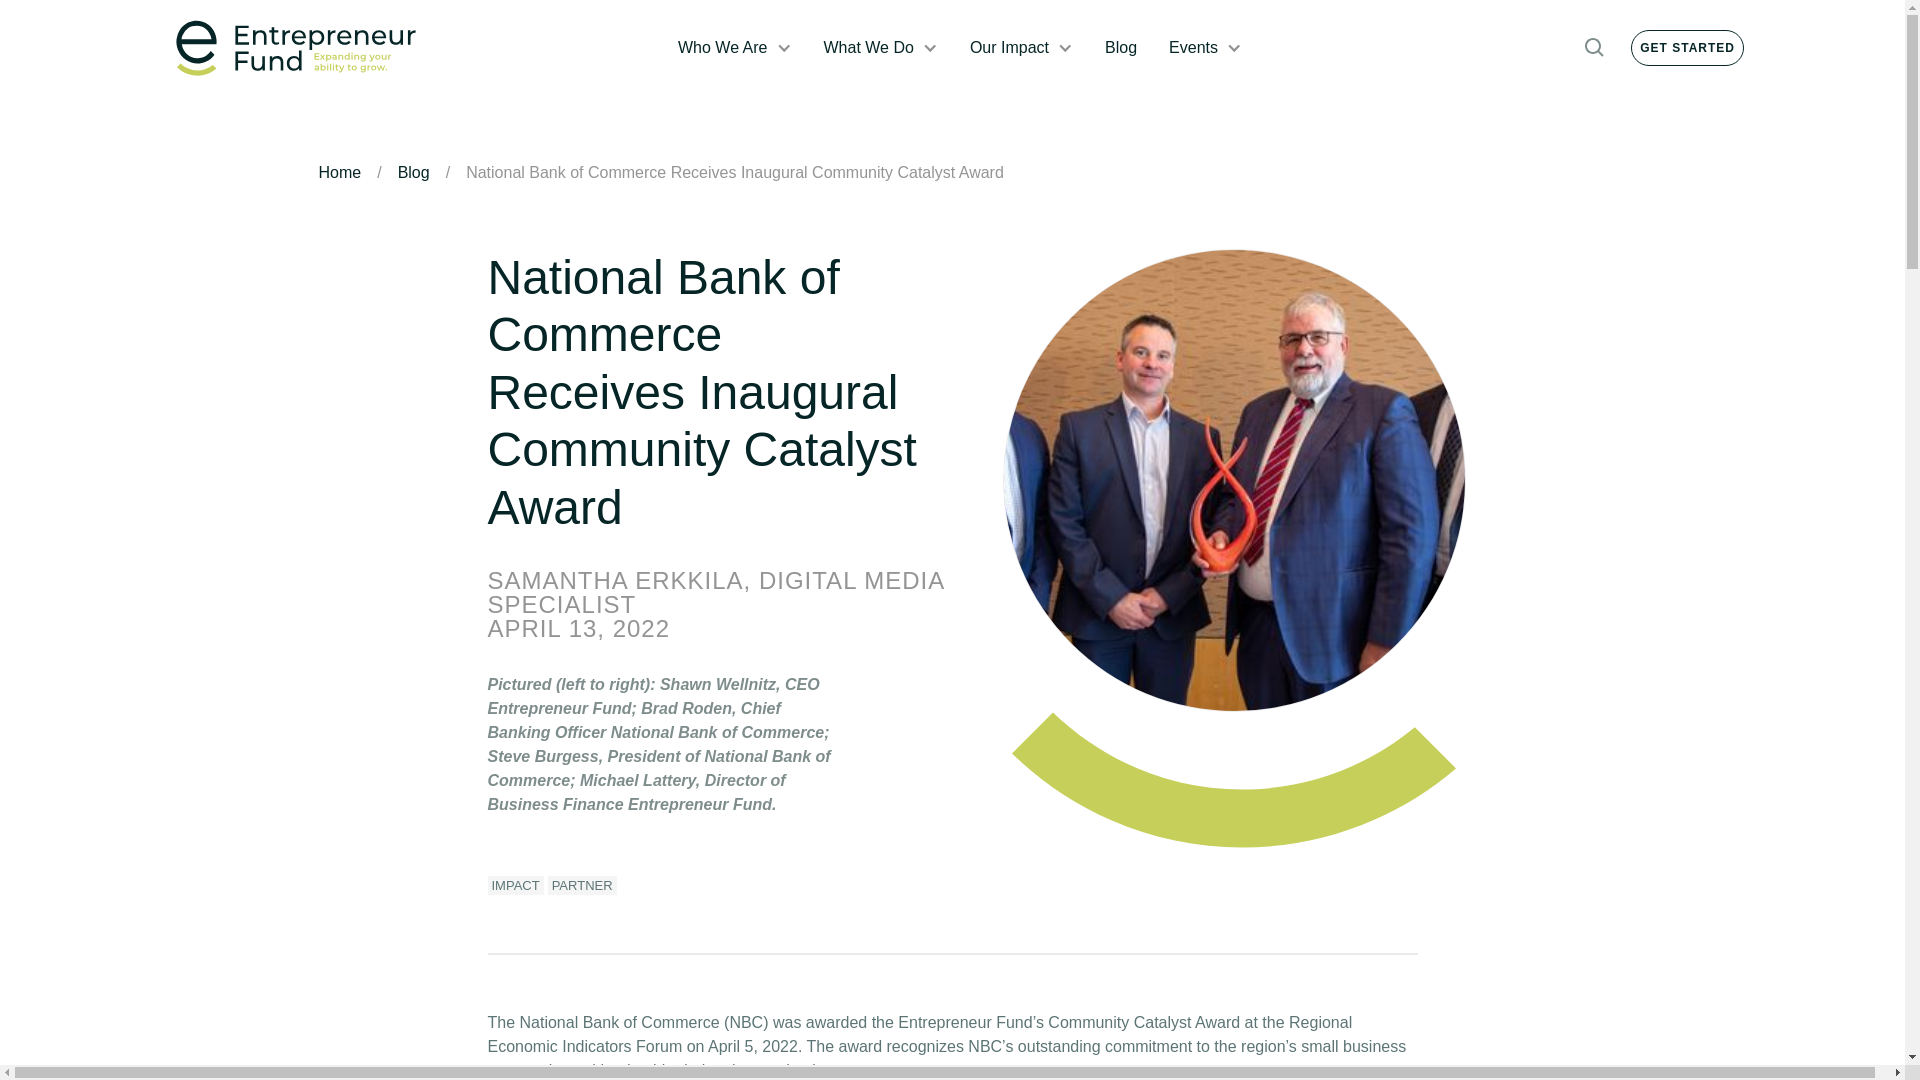 The image size is (1920, 1080). Describe the element at coordinates (339, 172) in the screenshot. I see `Home` at that location.